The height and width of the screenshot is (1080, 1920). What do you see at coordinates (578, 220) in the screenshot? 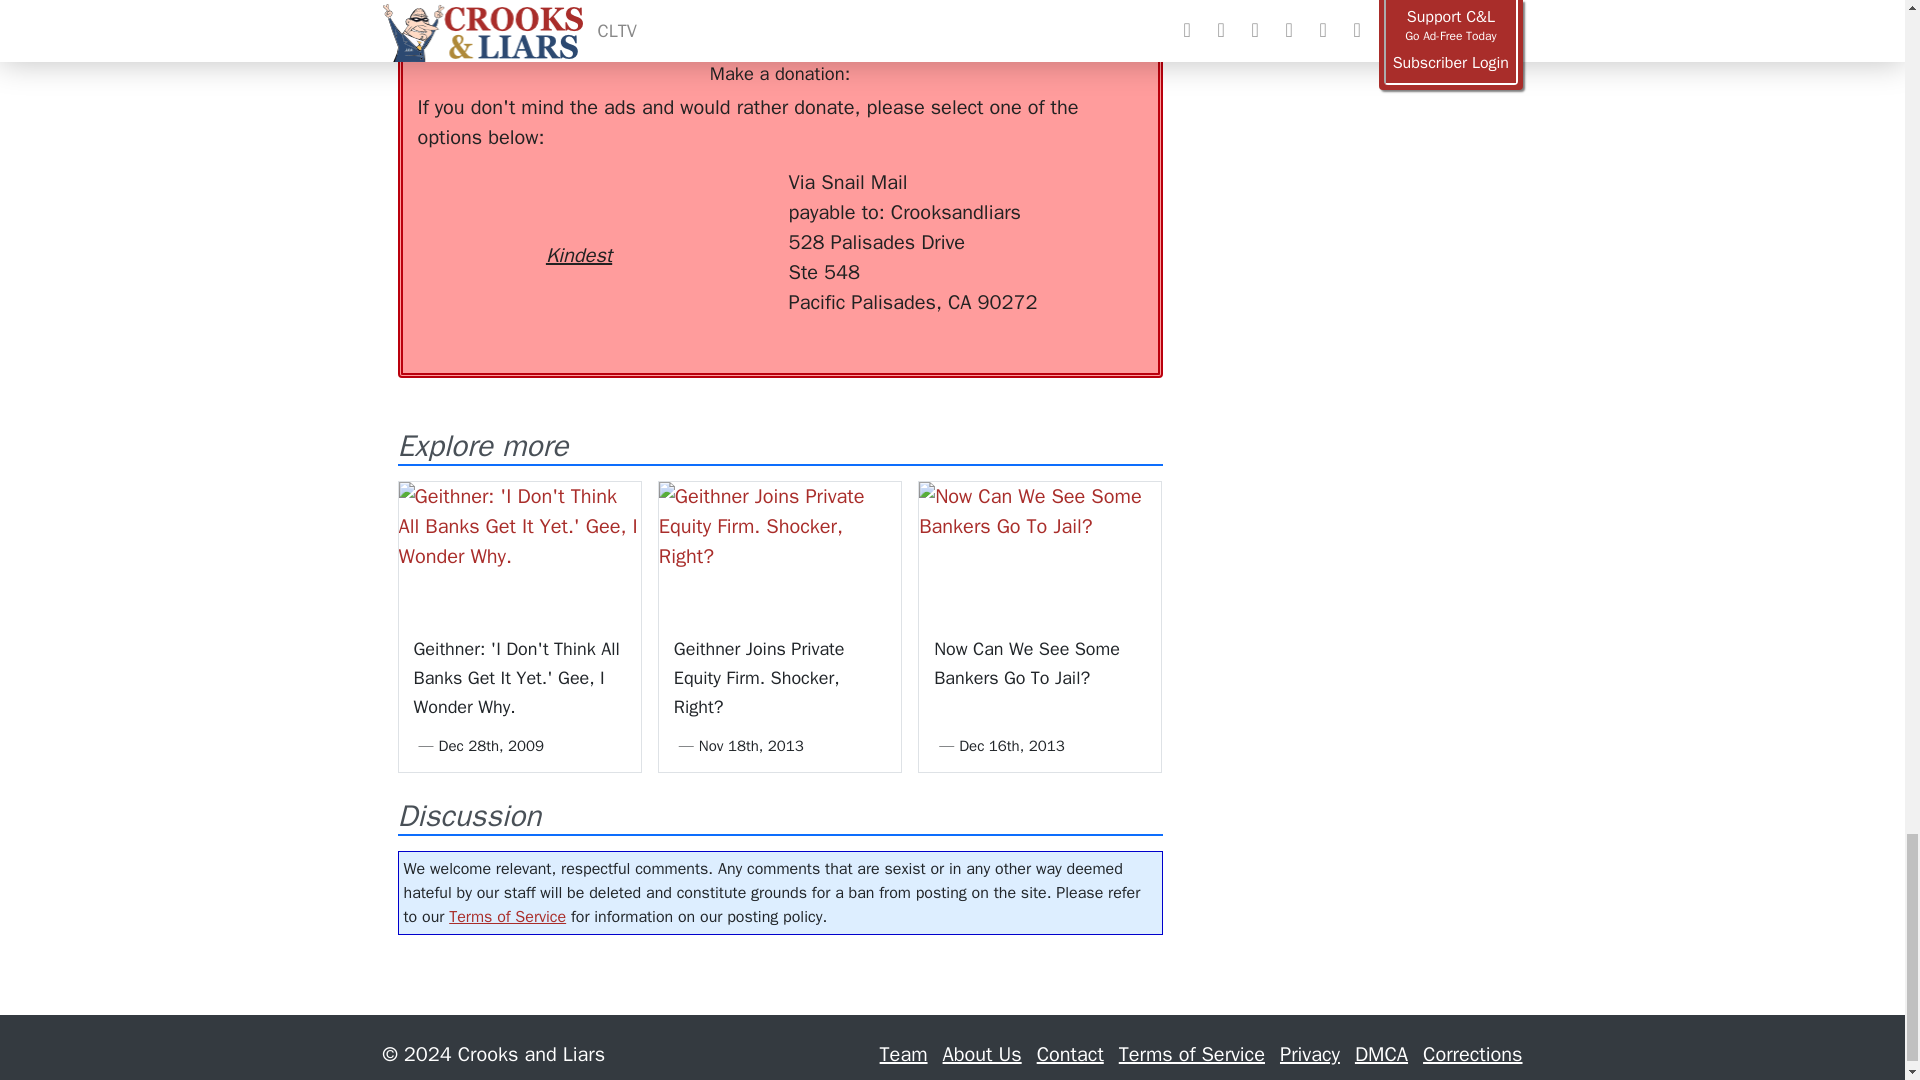
I see `Donate via Kindest` at bounding box center [578, 220].